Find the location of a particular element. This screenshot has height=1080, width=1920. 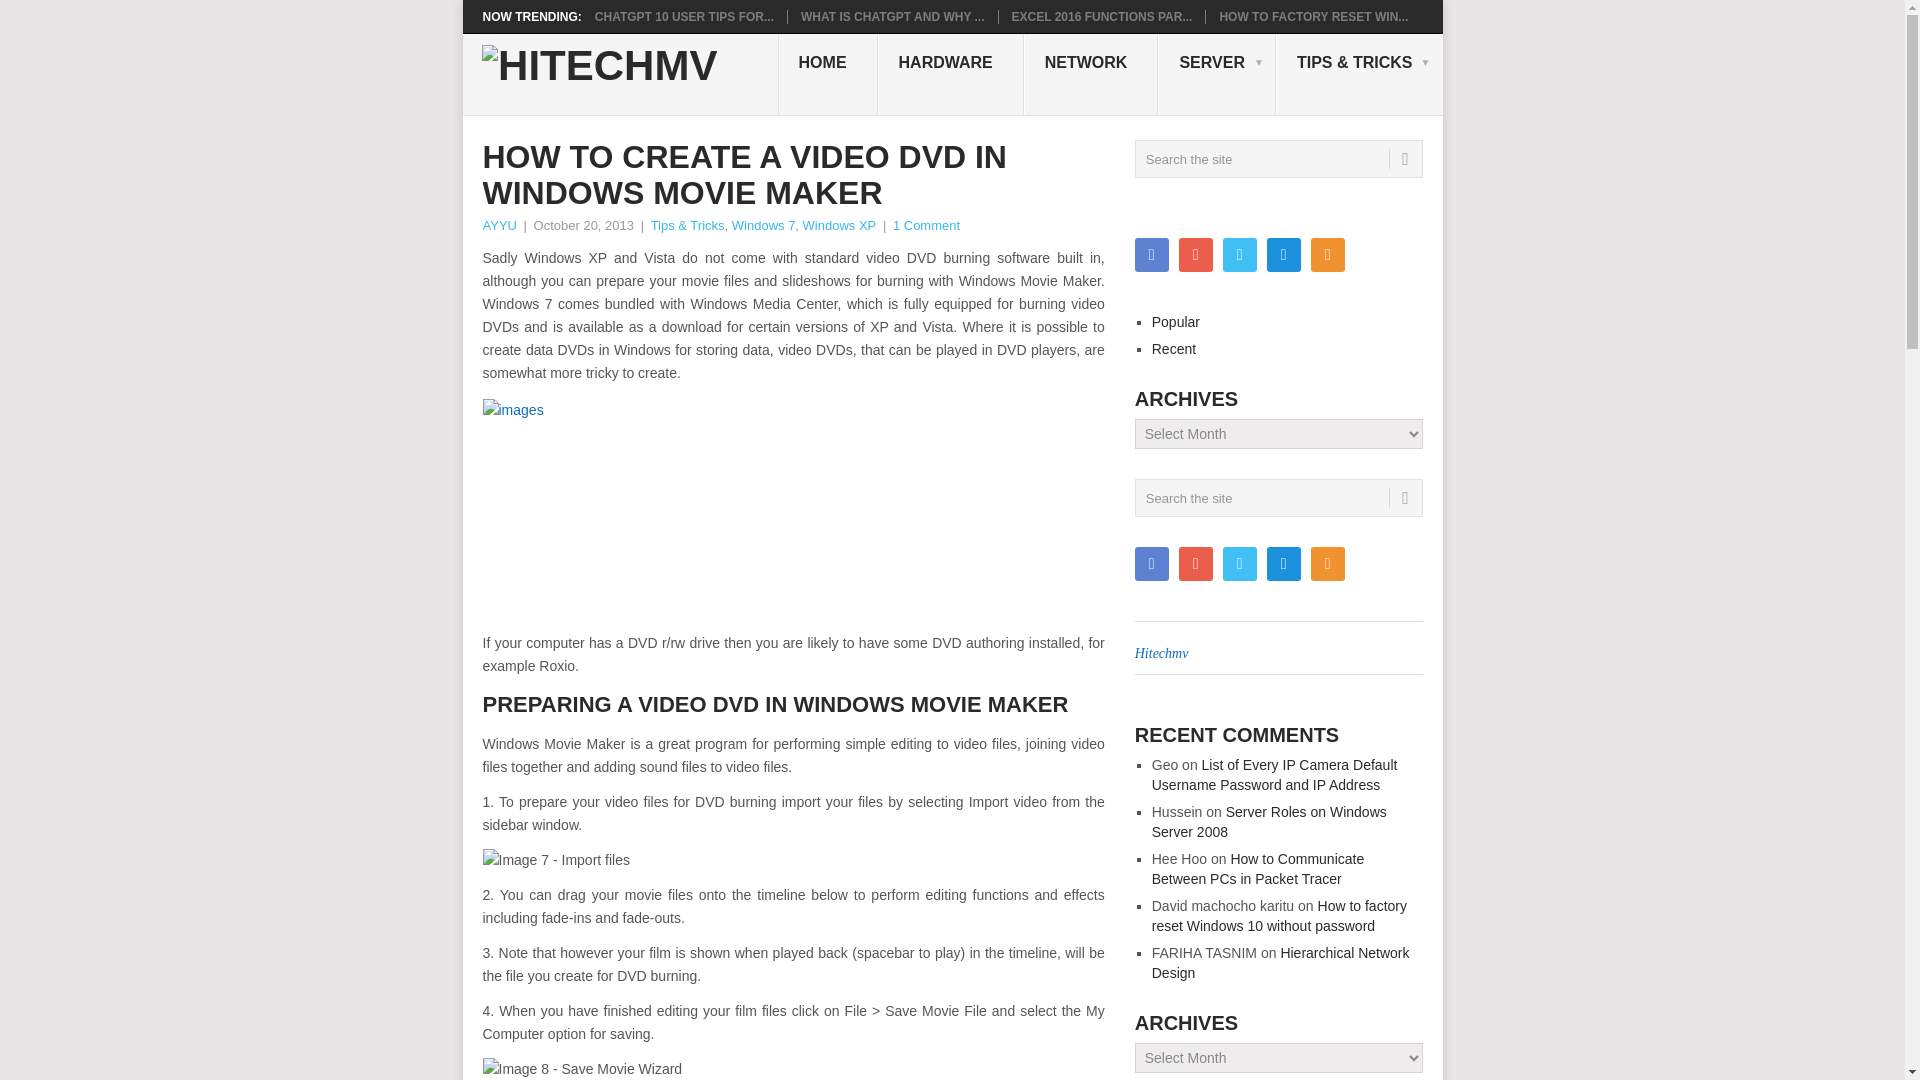

How to factory reset Windows 10 without password is located at coordinates (1313, 16).